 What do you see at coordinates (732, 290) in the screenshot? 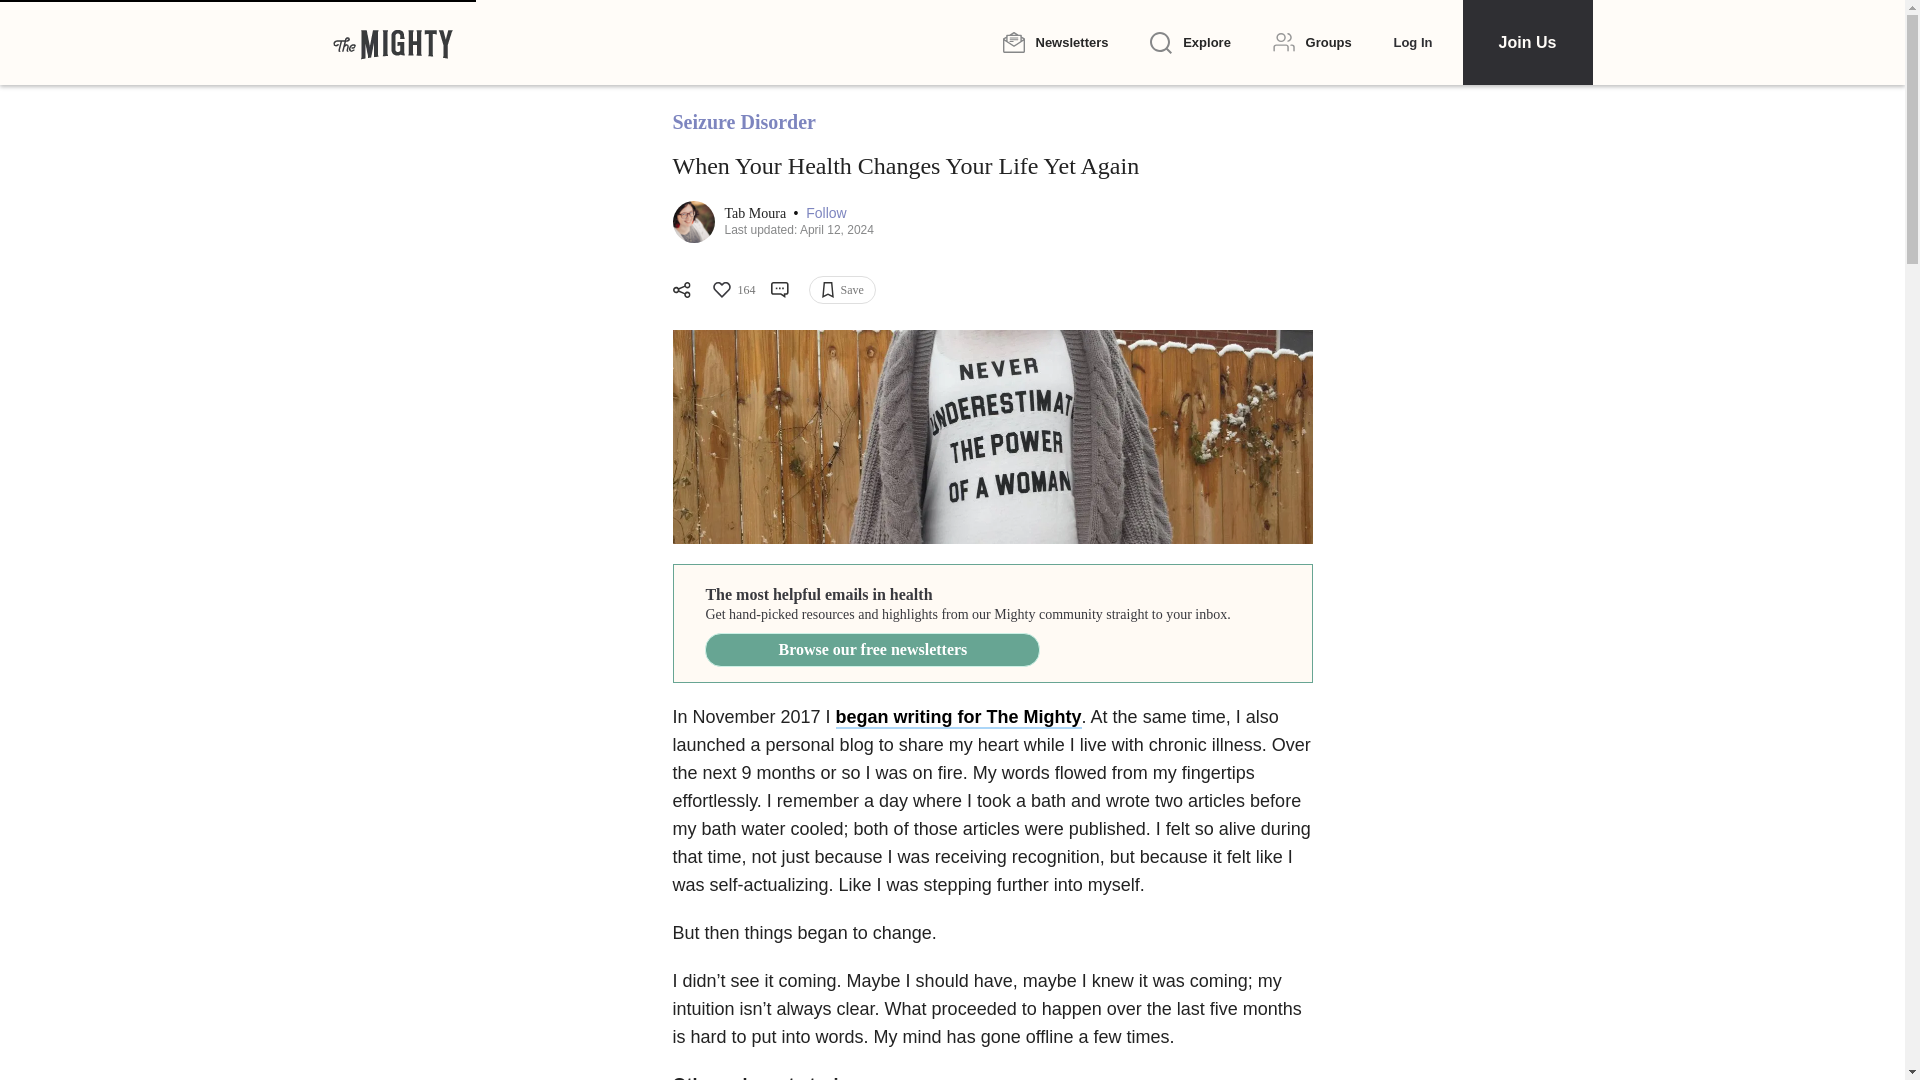
I see `164` at bounding box center [732, 290].